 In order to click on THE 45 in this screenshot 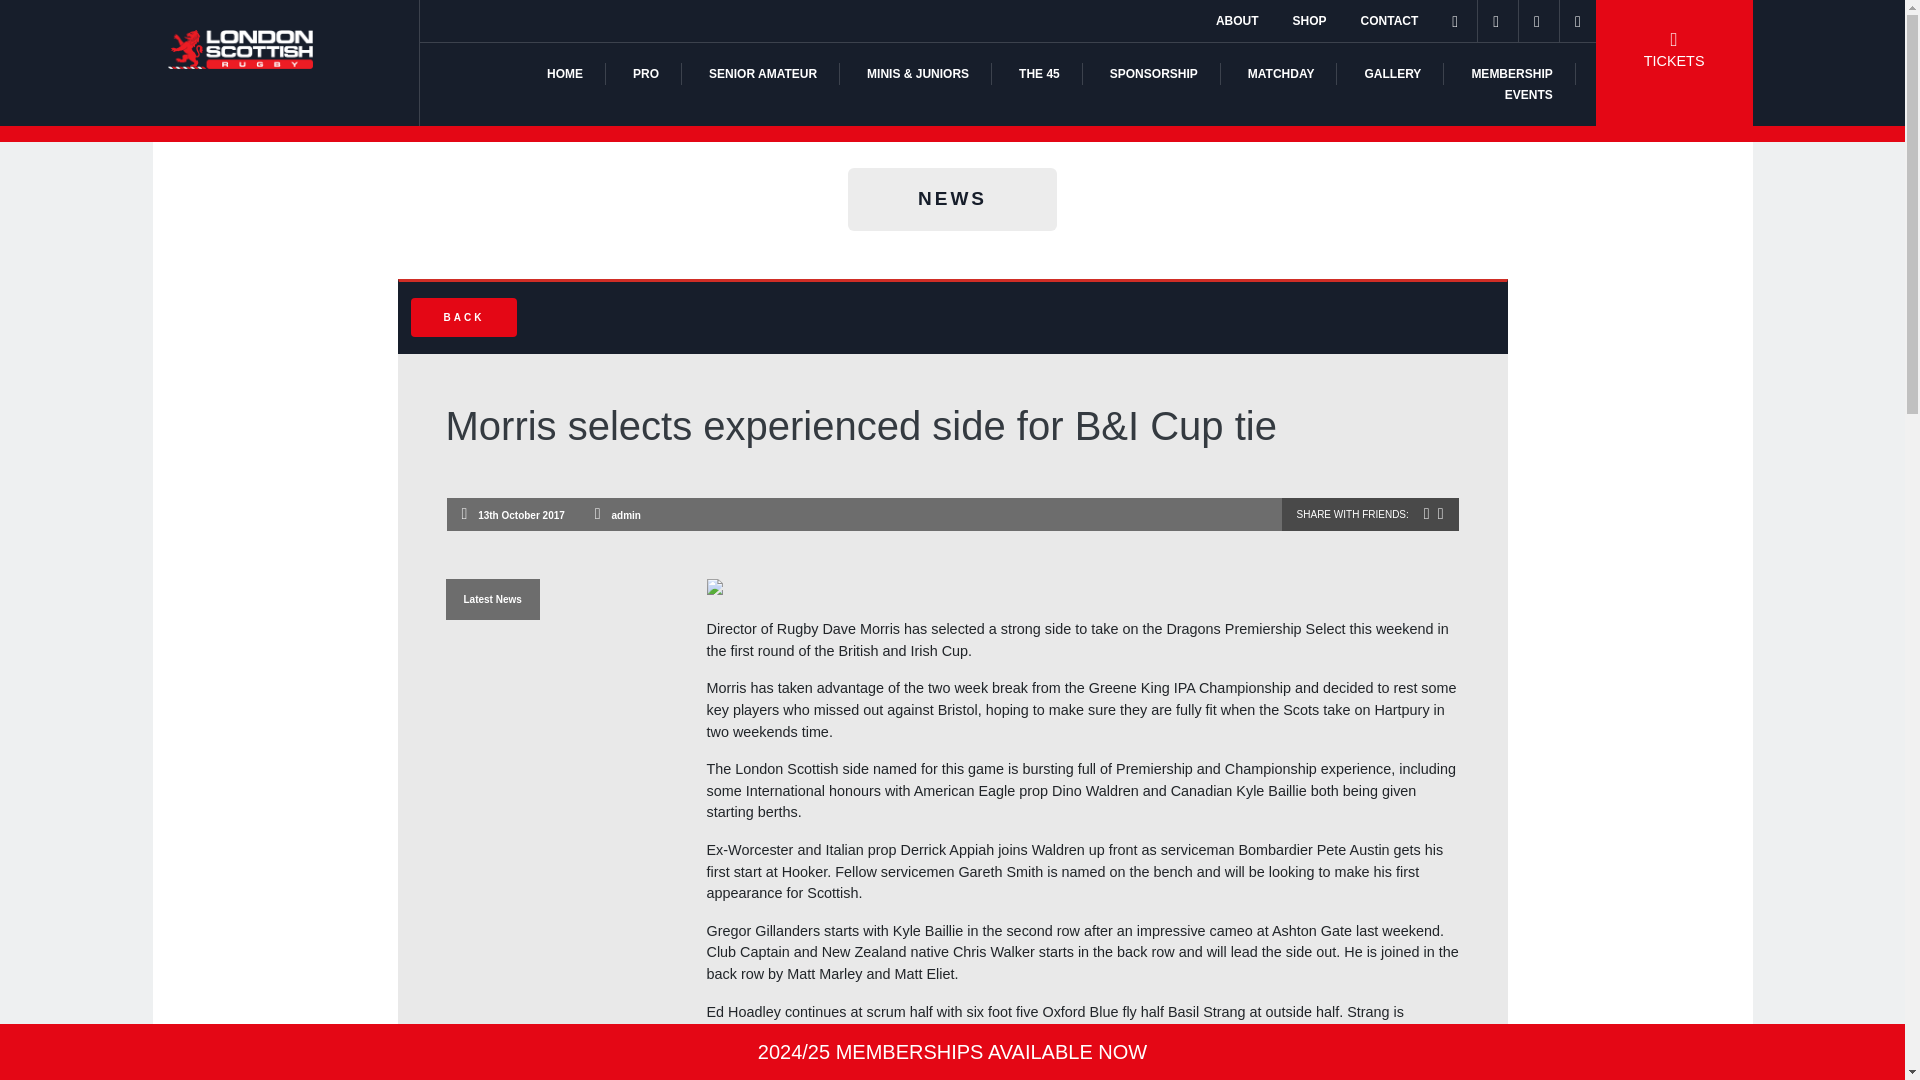, I will do `click(1039, 74)`.